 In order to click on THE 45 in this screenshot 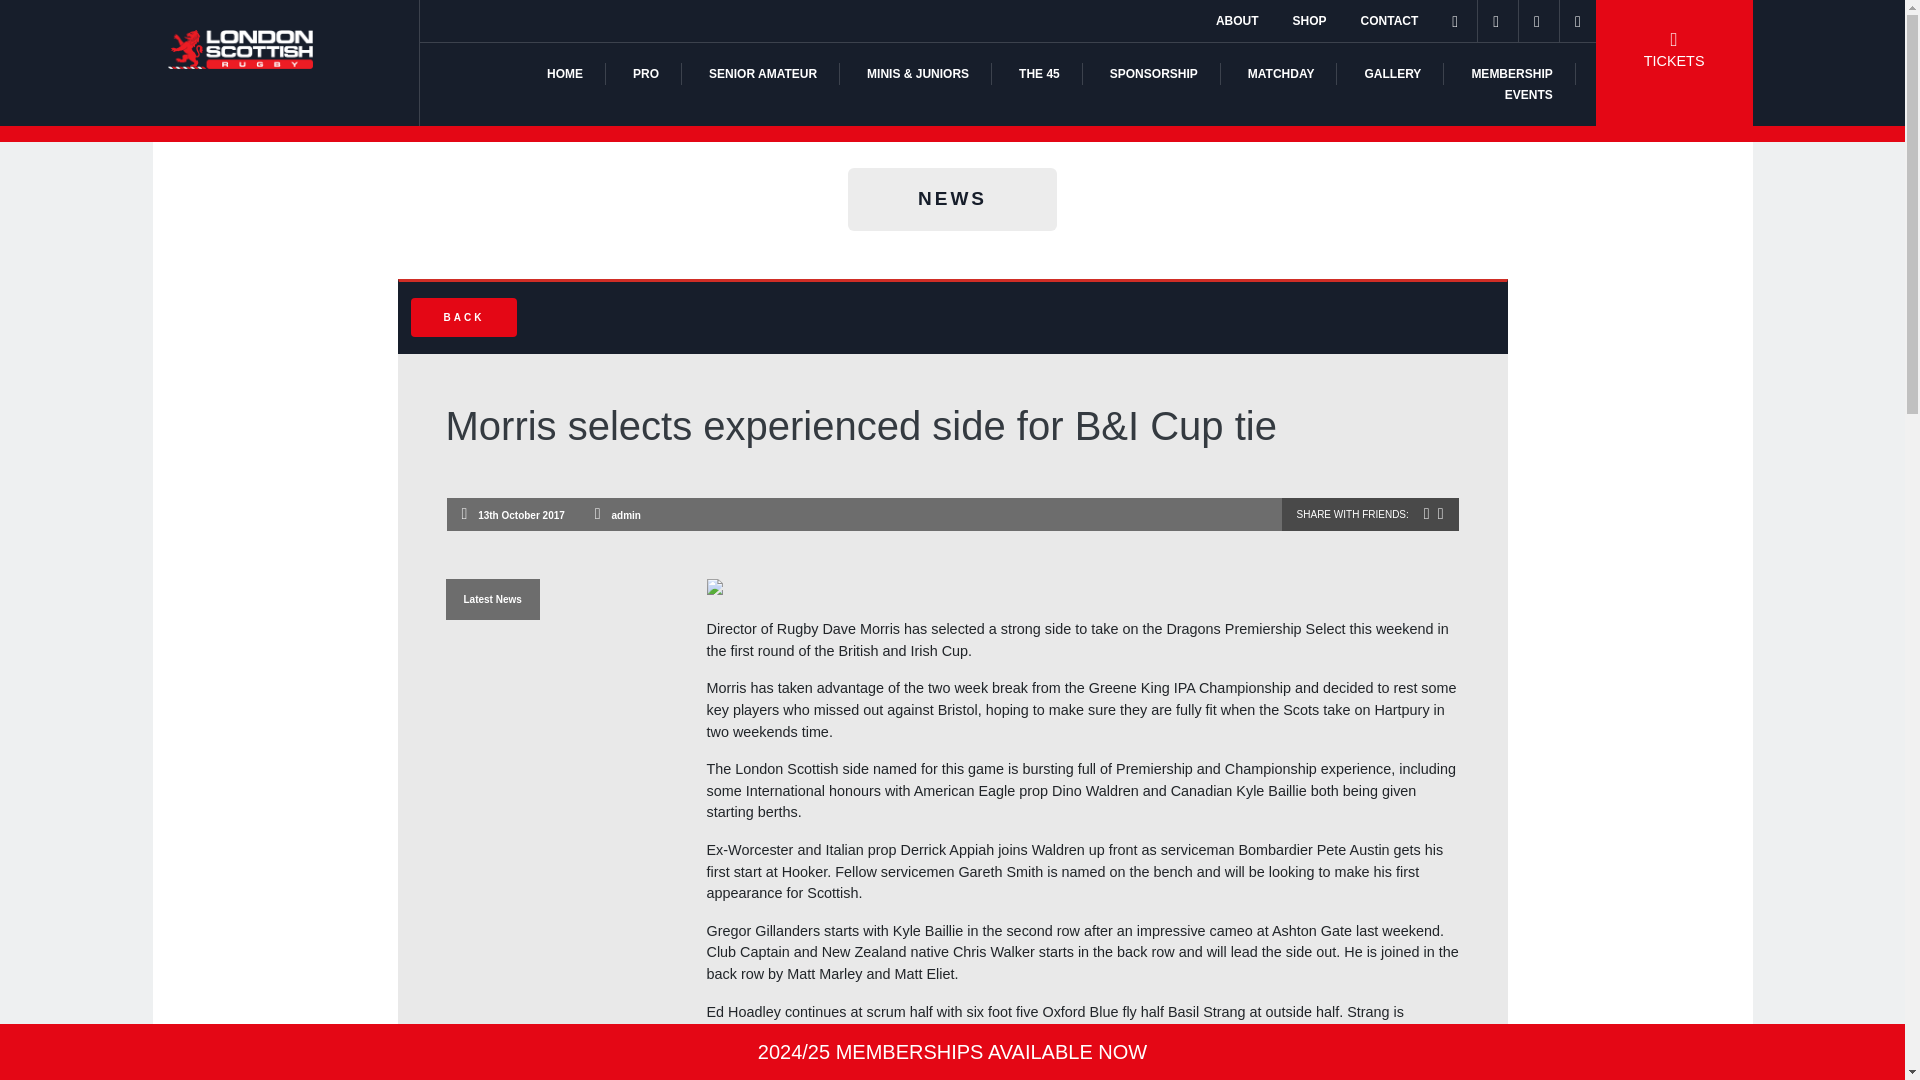, I will do `click(1039, 74)`.